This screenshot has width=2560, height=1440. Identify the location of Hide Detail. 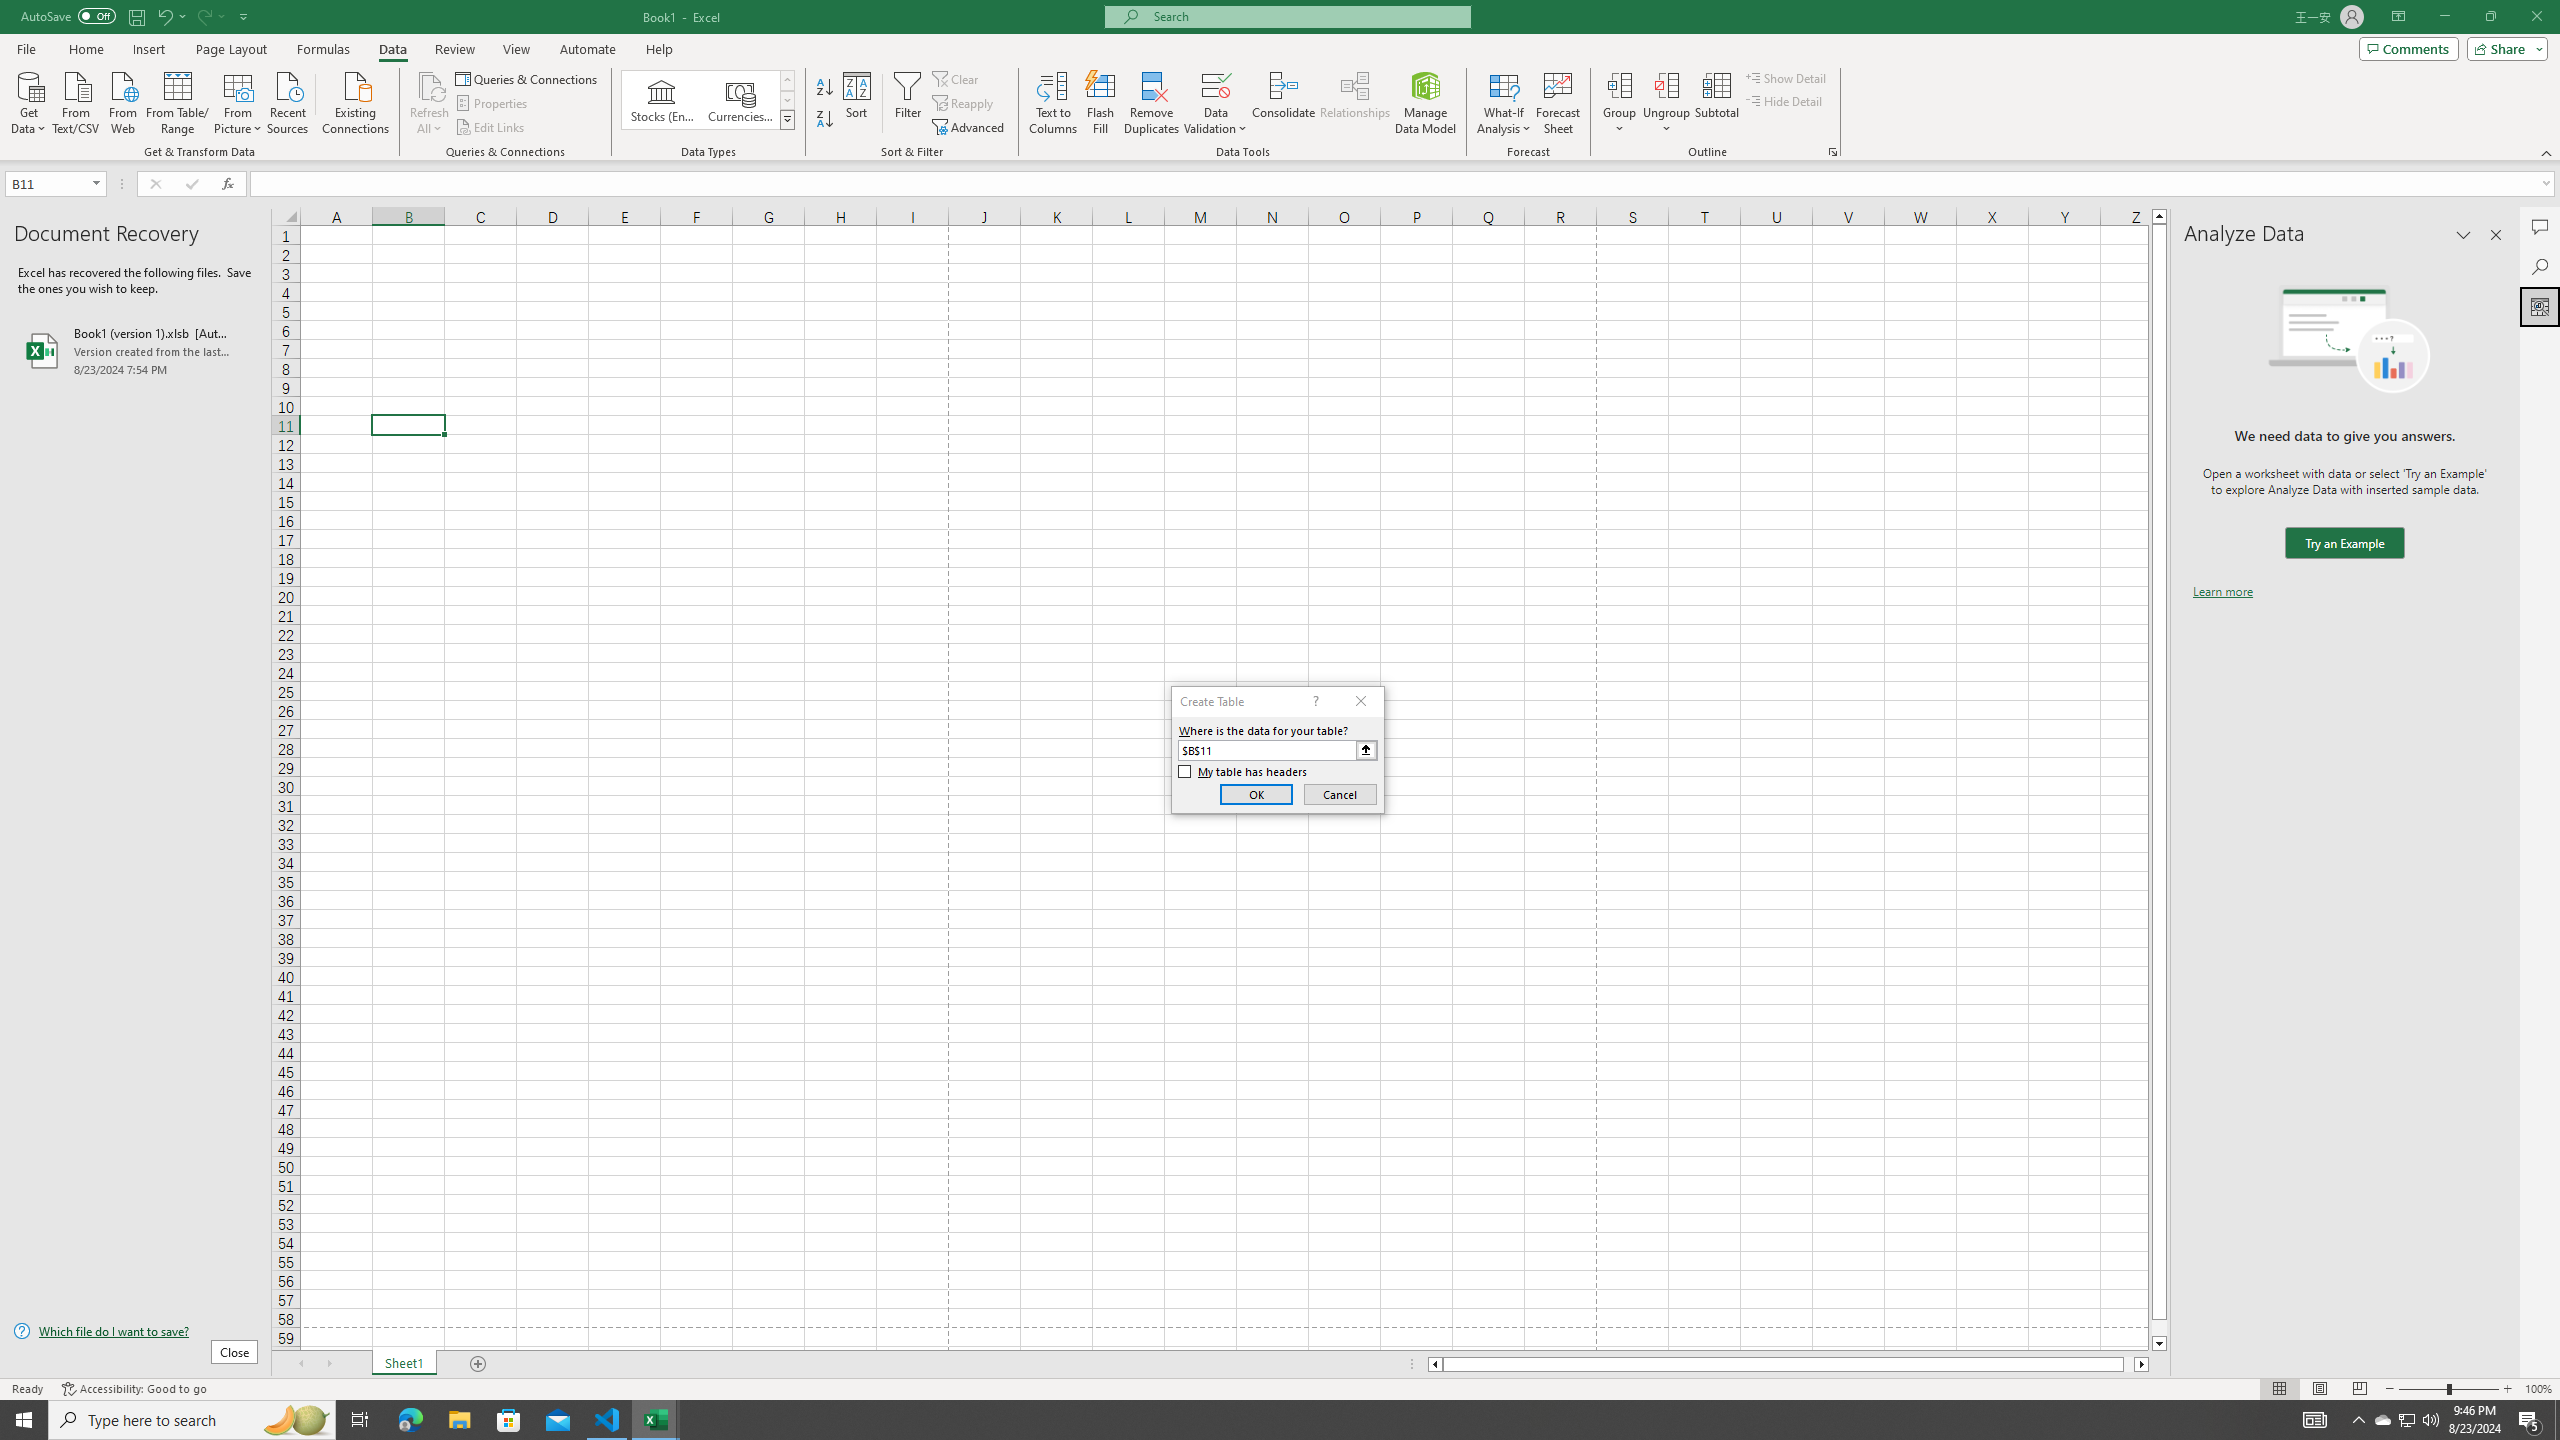
(1784, 100).